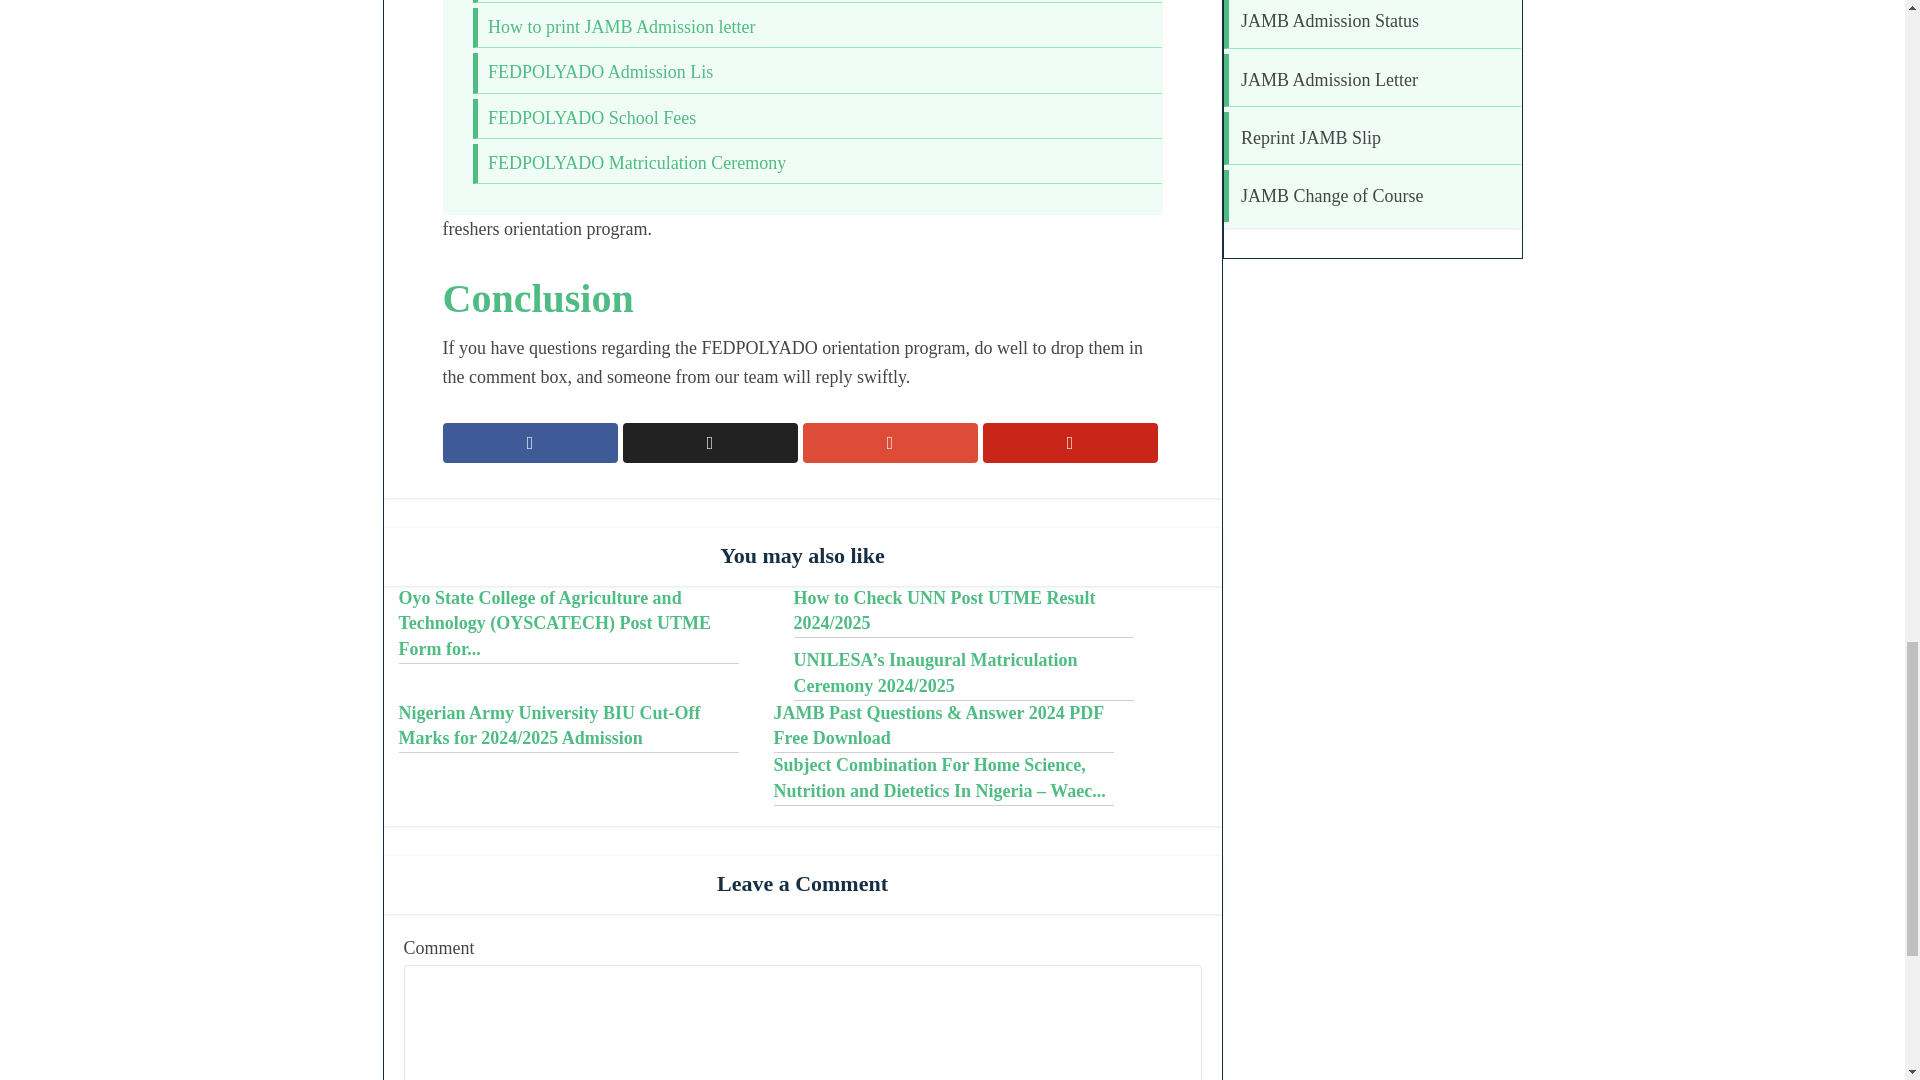 The image size is (1920, 1080). I want to click on FEDPOLYADO Matriculation Ceremony, so click(636, 162).